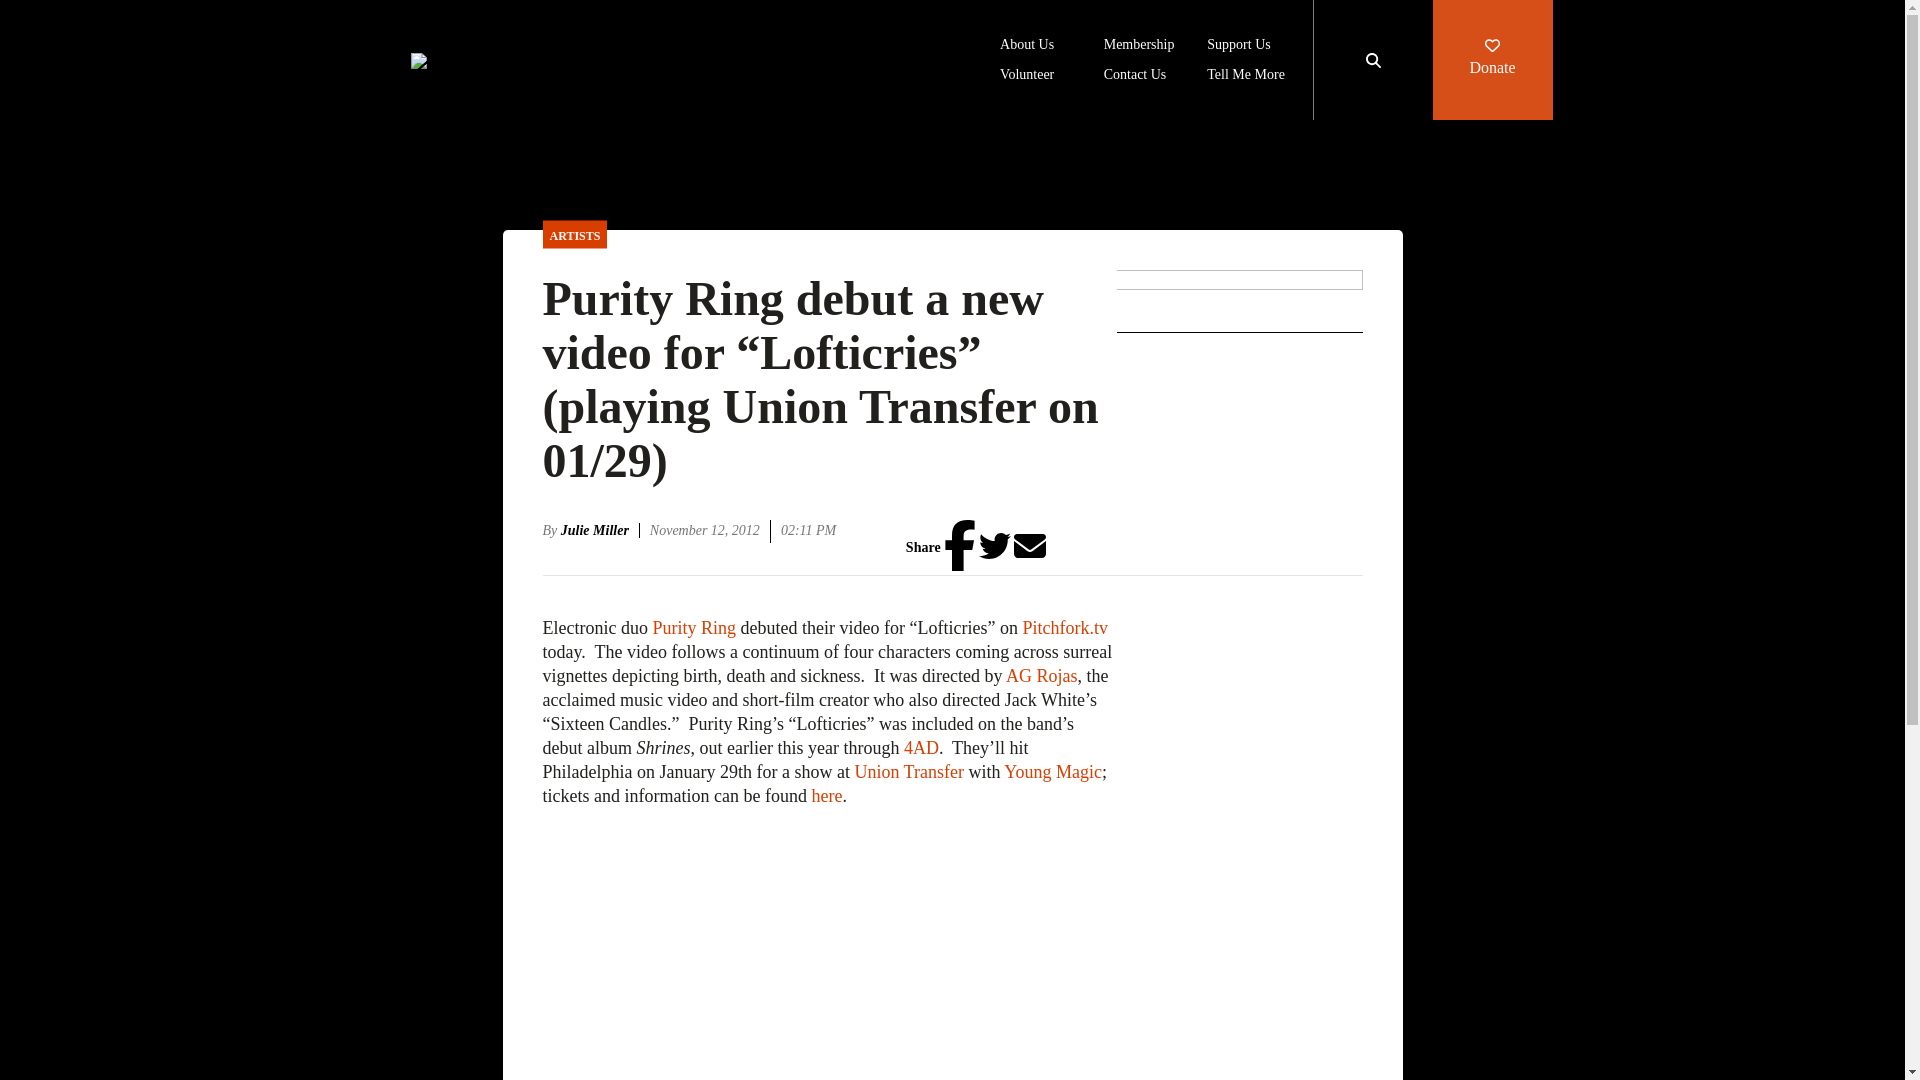  What do you see at coordinates (1238, 46) in the screenshot?
I see `Support Us` at bounding box center [1238, 46].